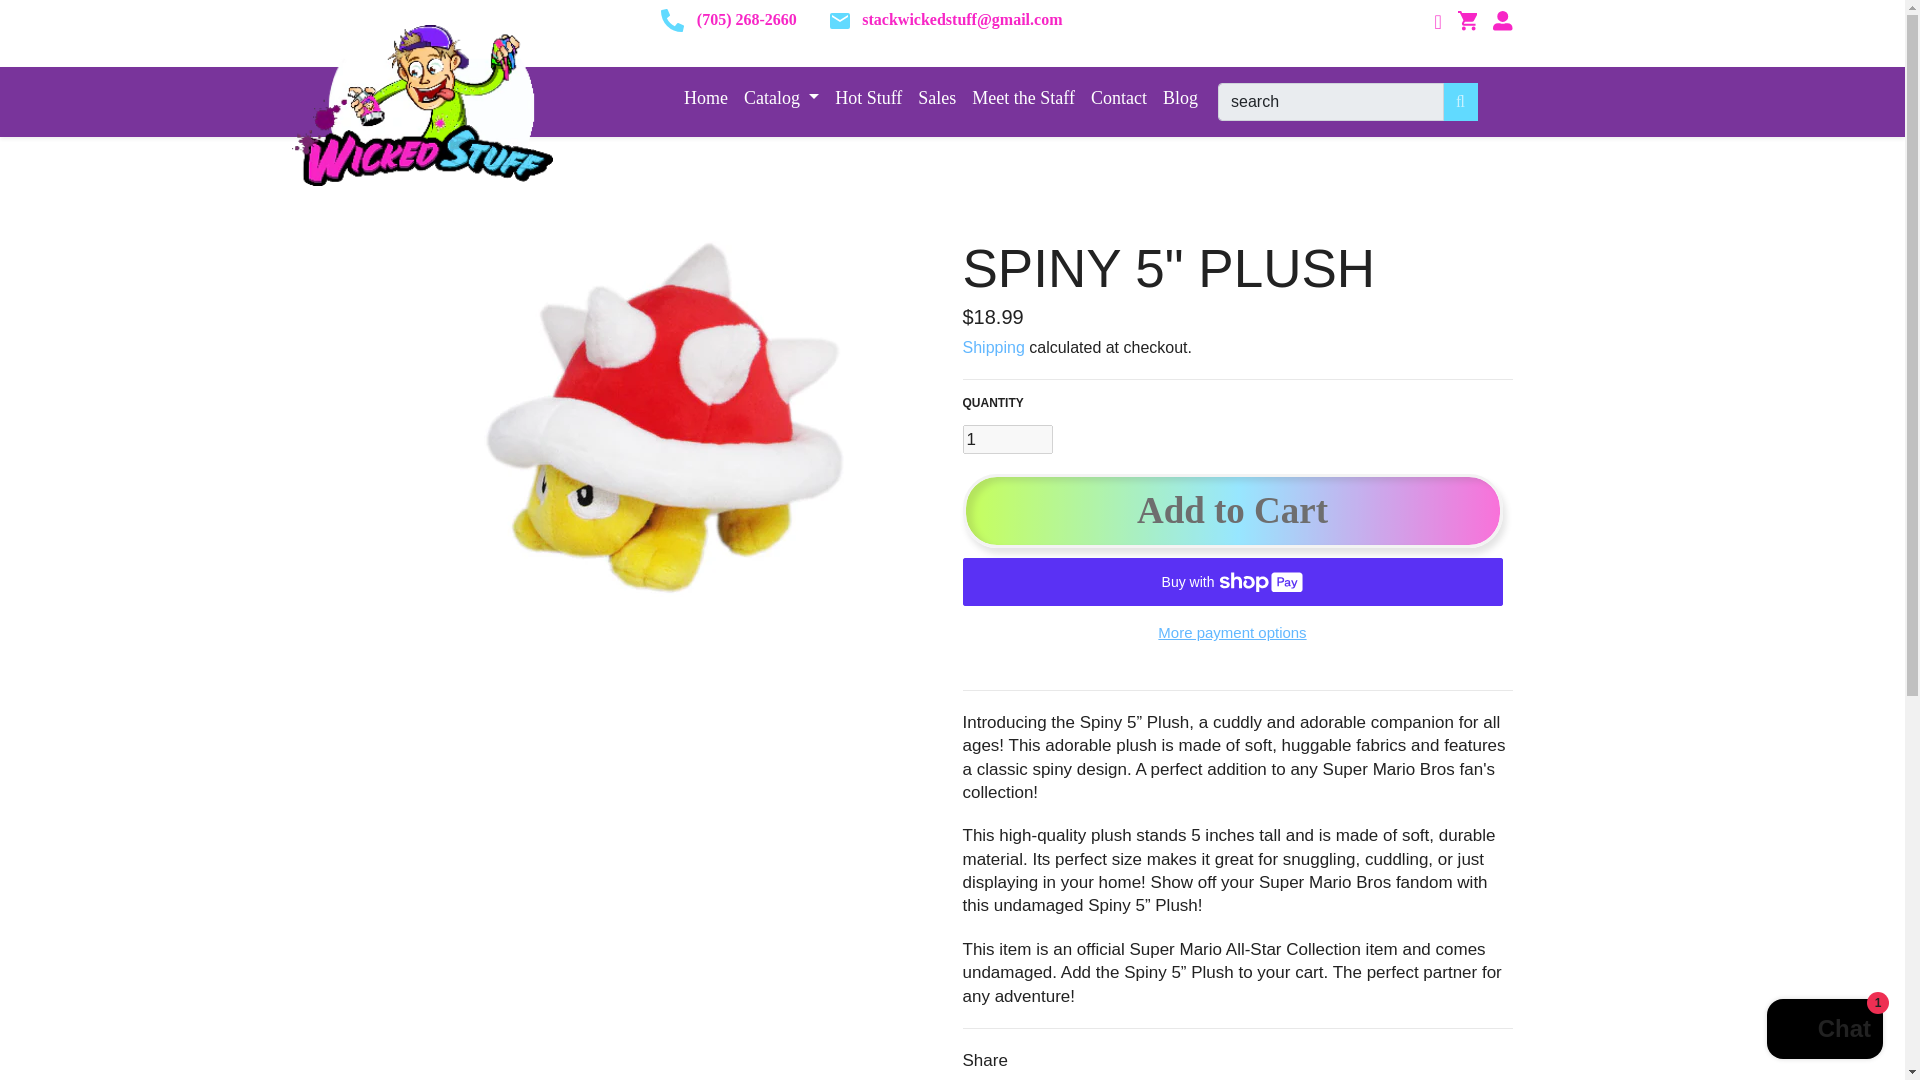 The width and height of the screenshot is (1920, 1080). What do you see at coordinates (936, 98) in the screenshot?
I see `Sales` at bounding box center [936, 98].